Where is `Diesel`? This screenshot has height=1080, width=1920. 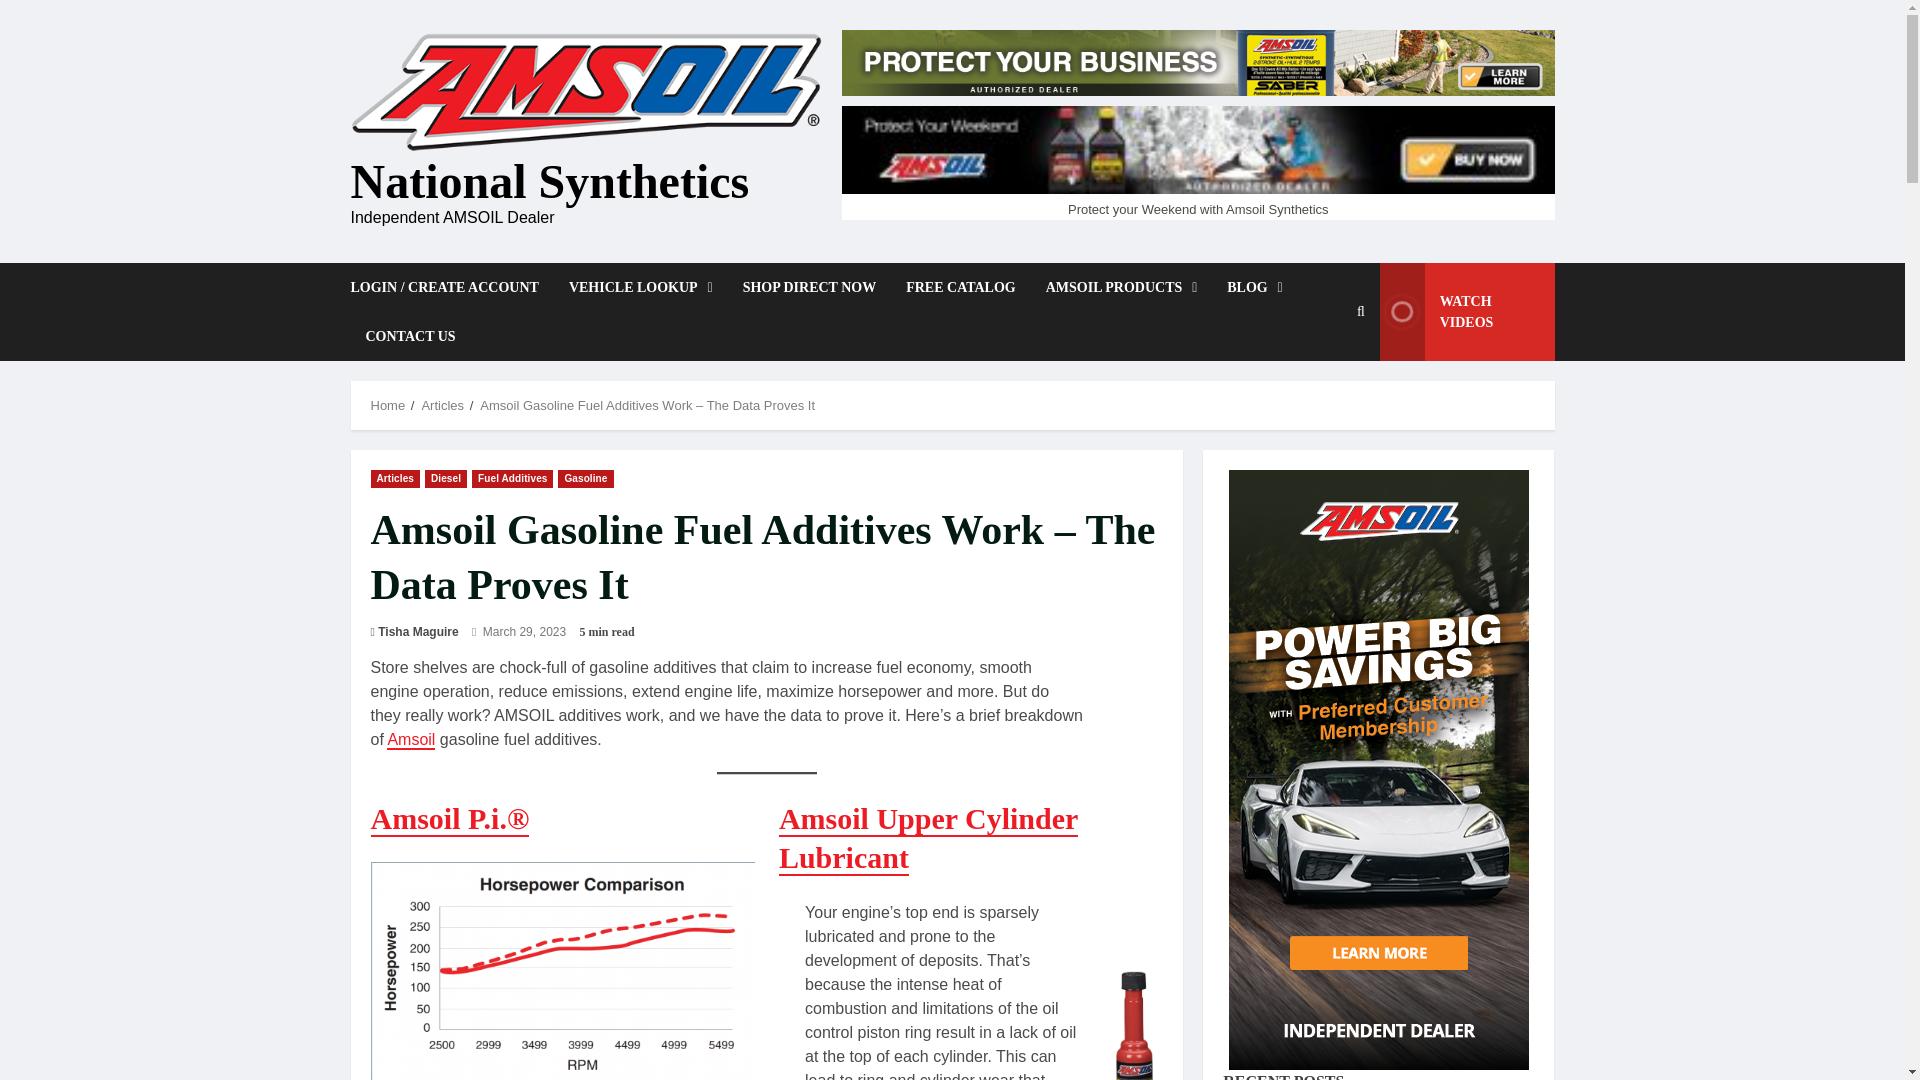 Diesel is located at coordinates (445, 478).